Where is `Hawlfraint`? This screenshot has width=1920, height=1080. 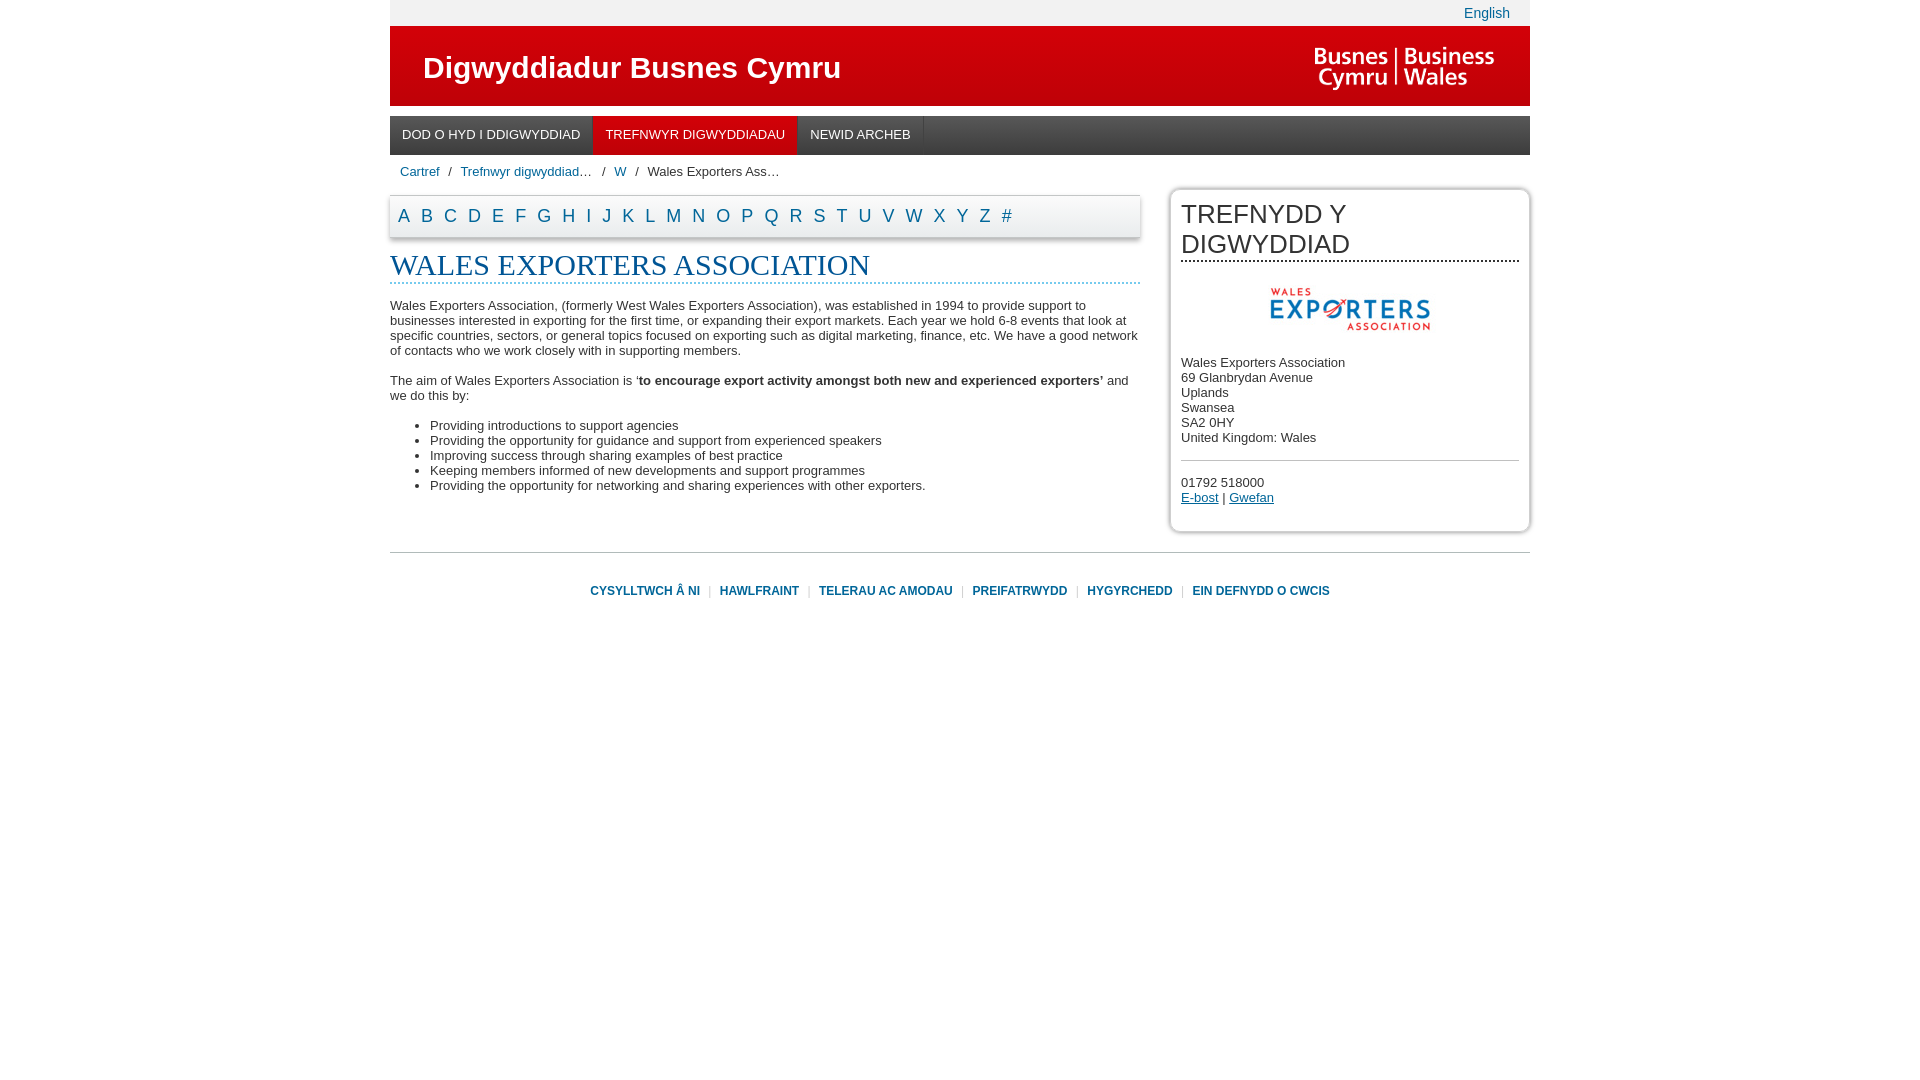
Hawlfraint is located at coordinates (759, 591).